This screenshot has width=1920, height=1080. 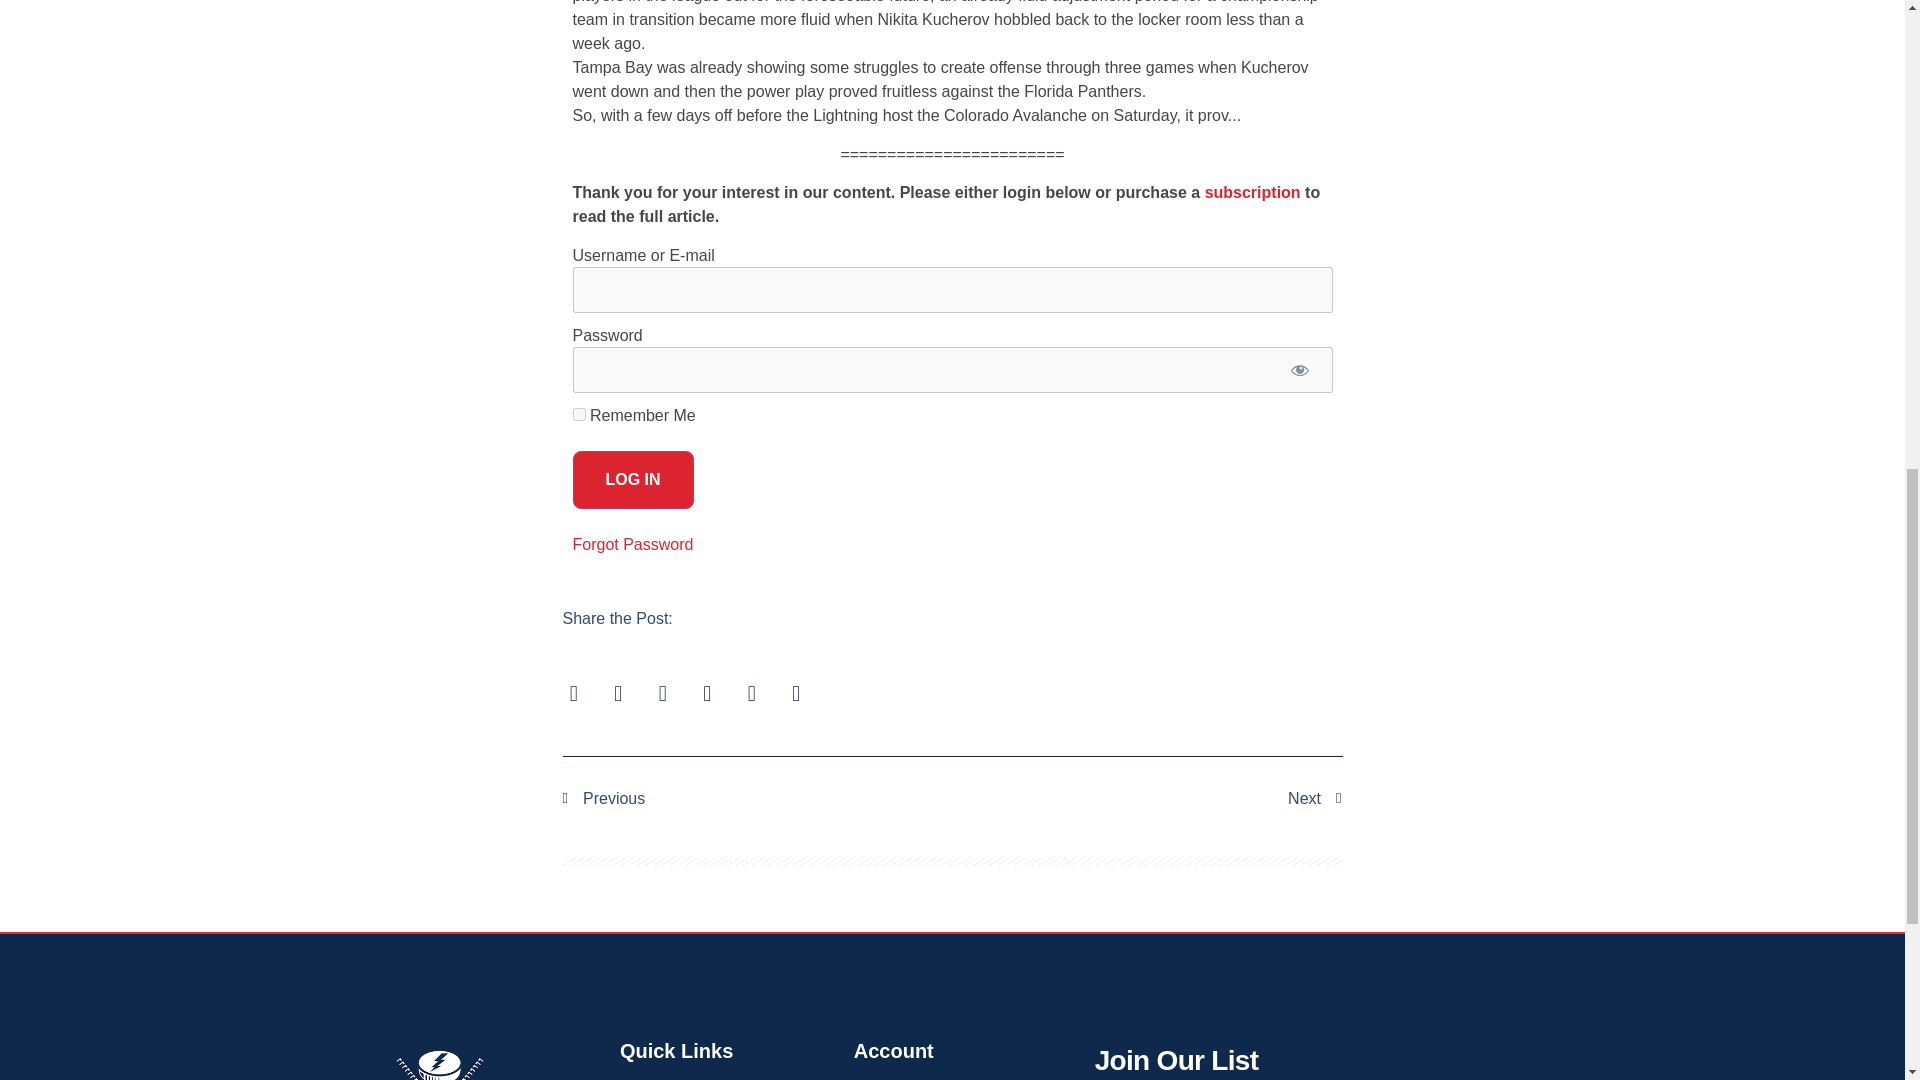 What do you see at coordinates (757, 799) in the screenshot?
I see `Previous` at bounding box center [757, 799].